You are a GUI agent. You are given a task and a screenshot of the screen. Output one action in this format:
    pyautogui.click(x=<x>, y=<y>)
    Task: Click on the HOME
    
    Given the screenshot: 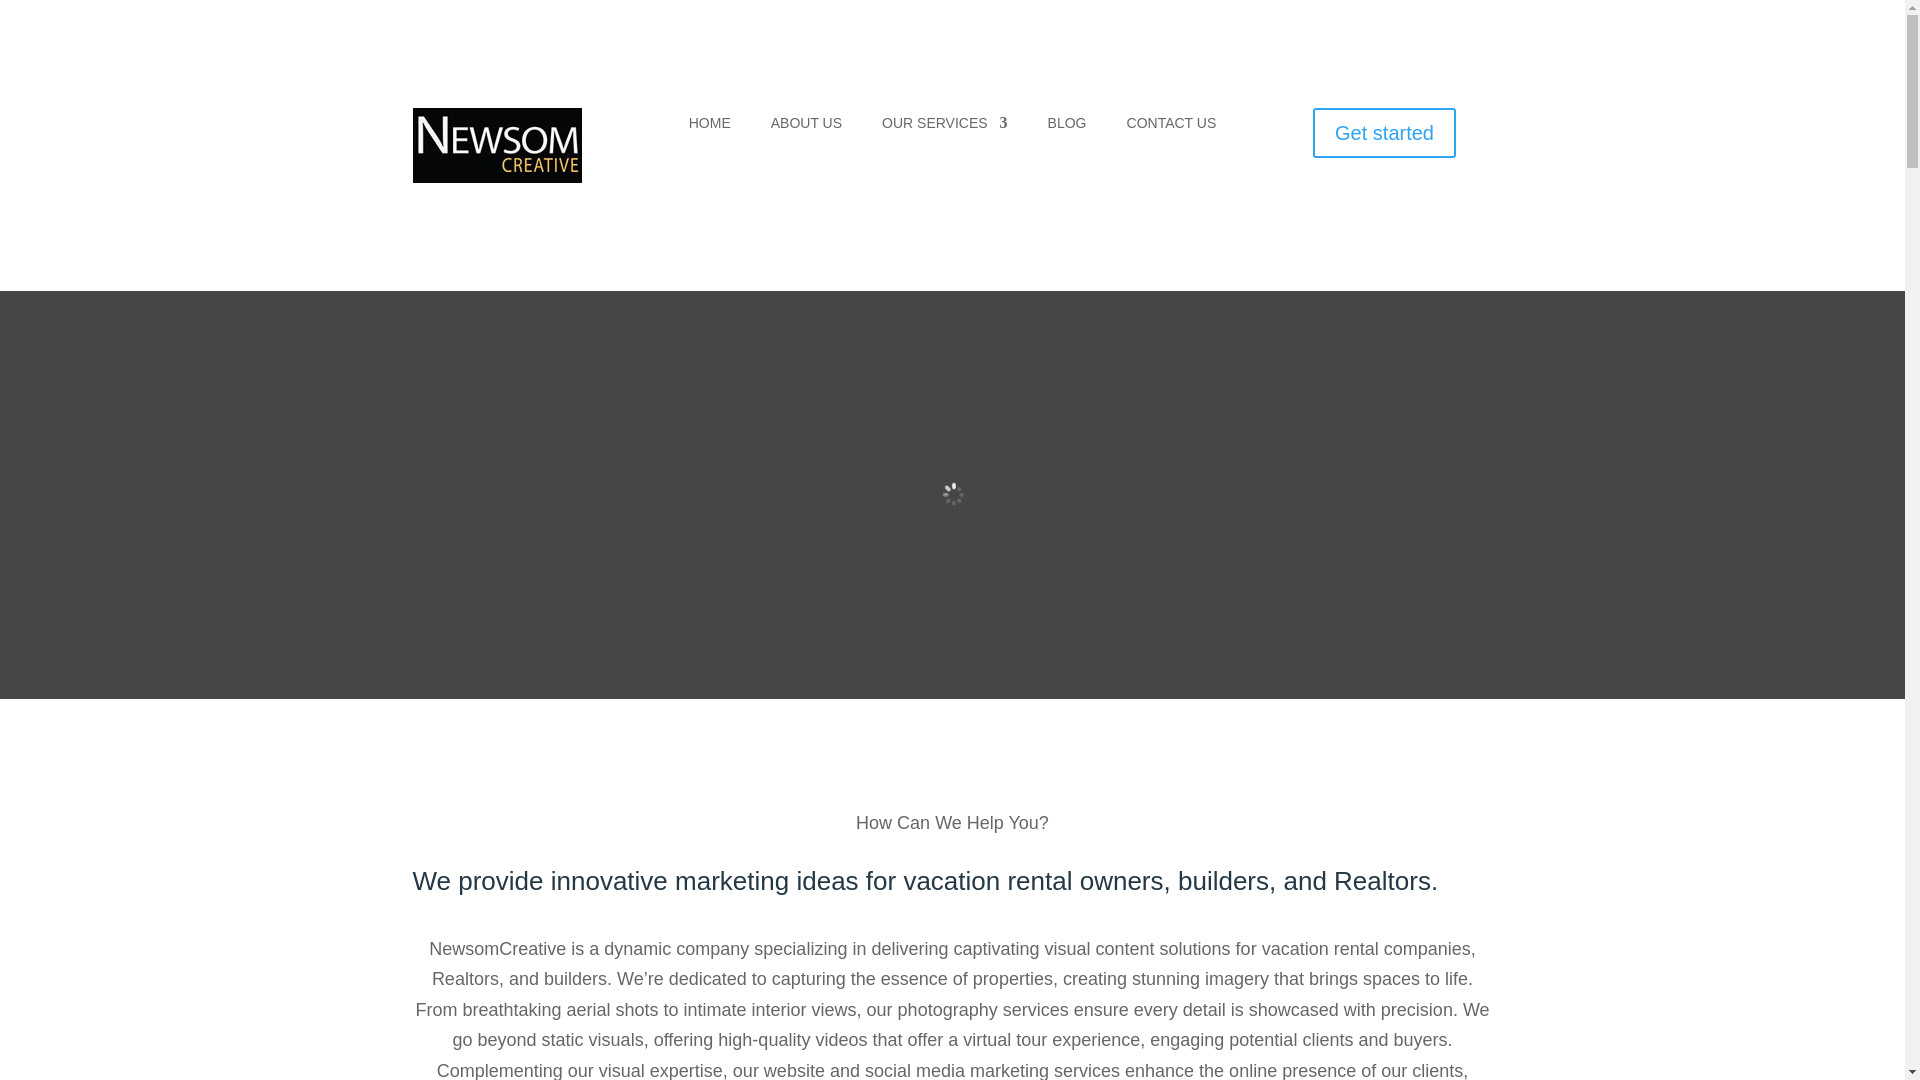 What is the action you would take?
    pyautogui.click(x=710, y=126)
    